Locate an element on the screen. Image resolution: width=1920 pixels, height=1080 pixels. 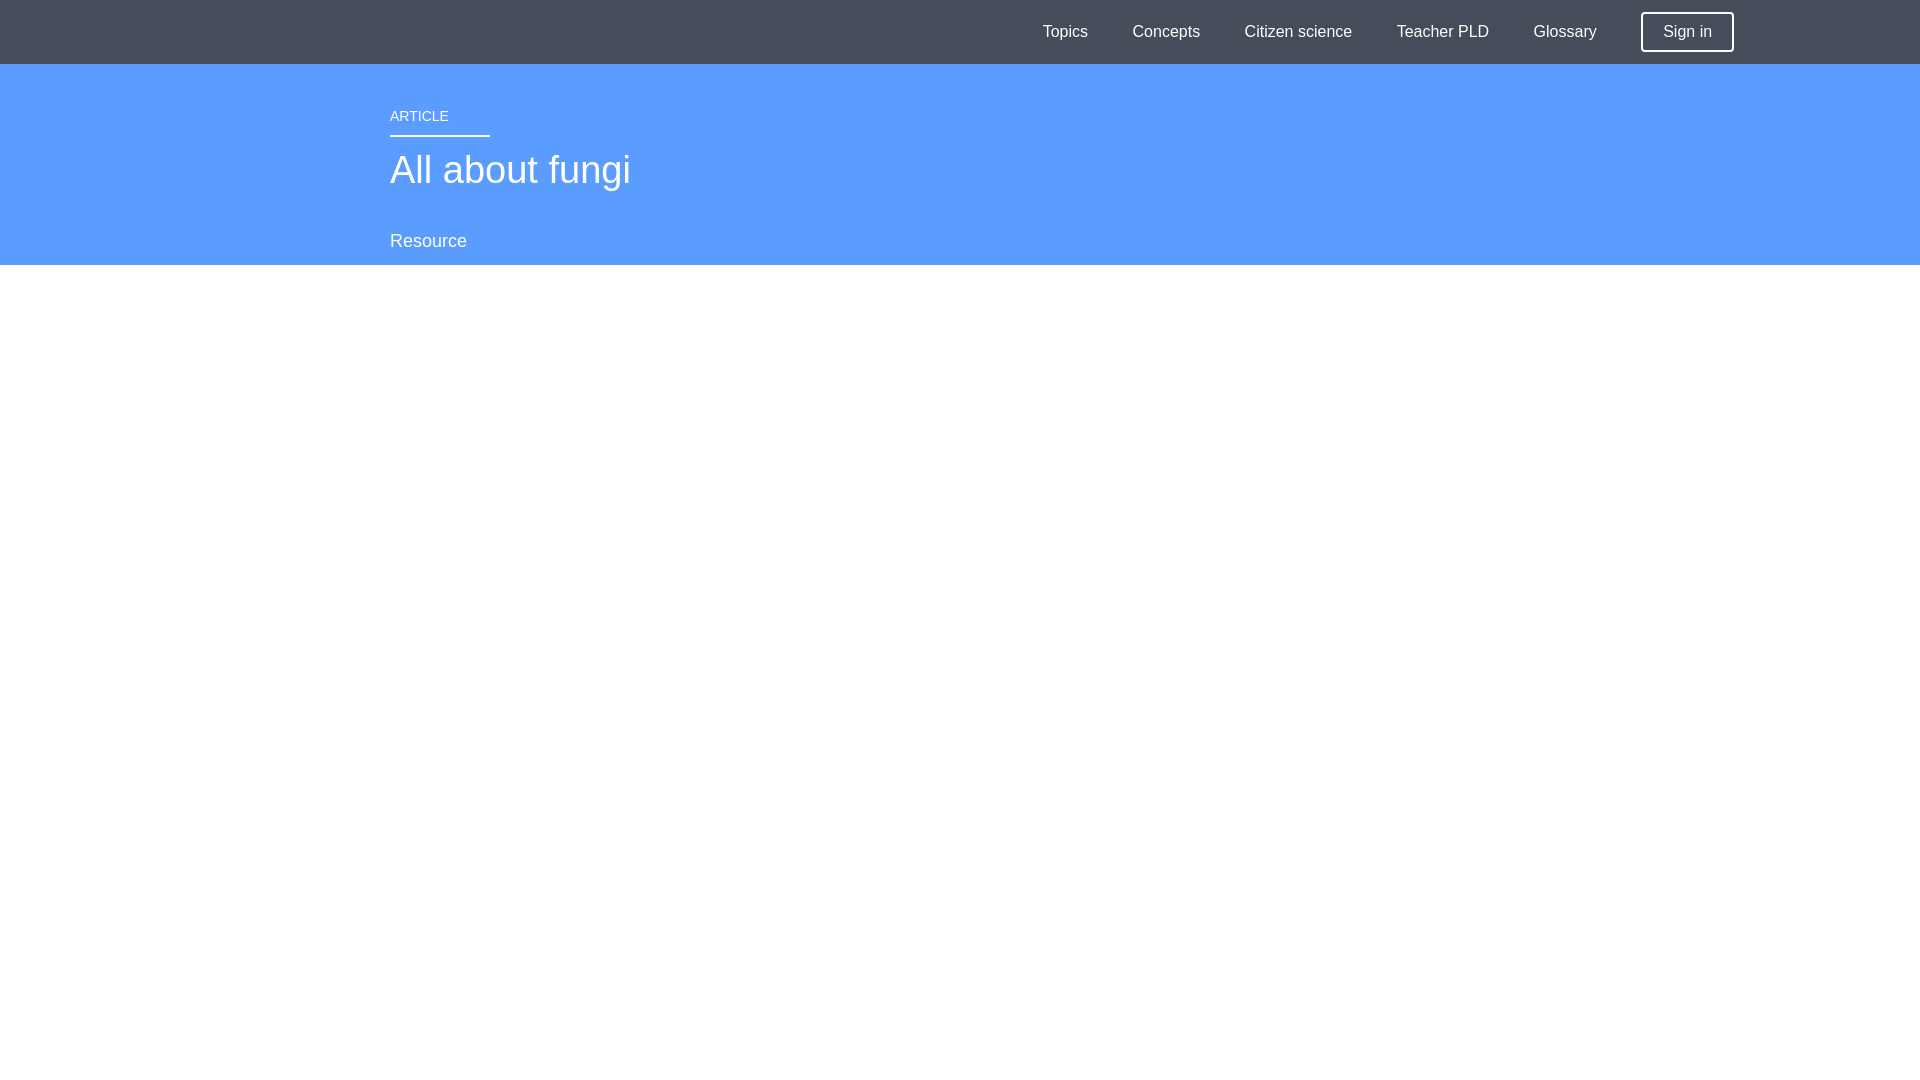
Citizen science is located at coordinates (1298, 32).